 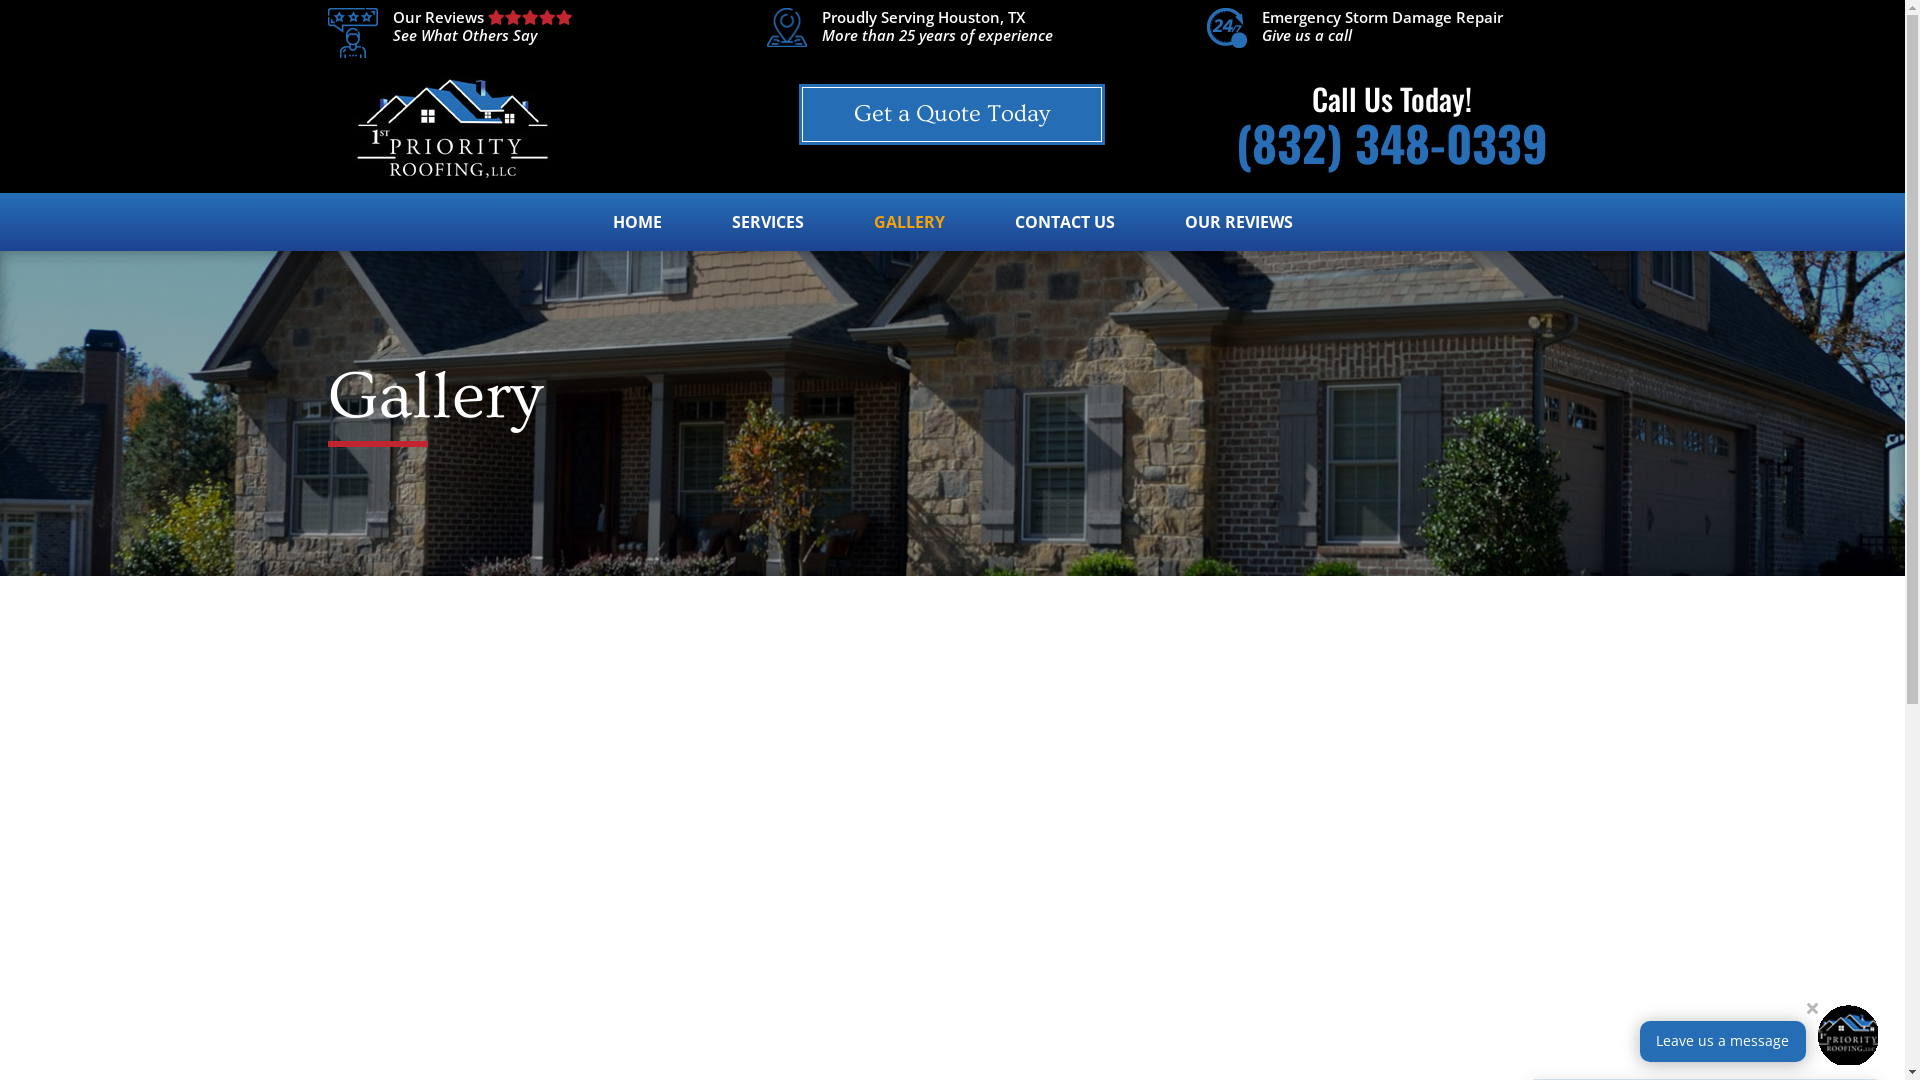 I want to click on Before and After Roofing Job, so click(x=624, y=854).